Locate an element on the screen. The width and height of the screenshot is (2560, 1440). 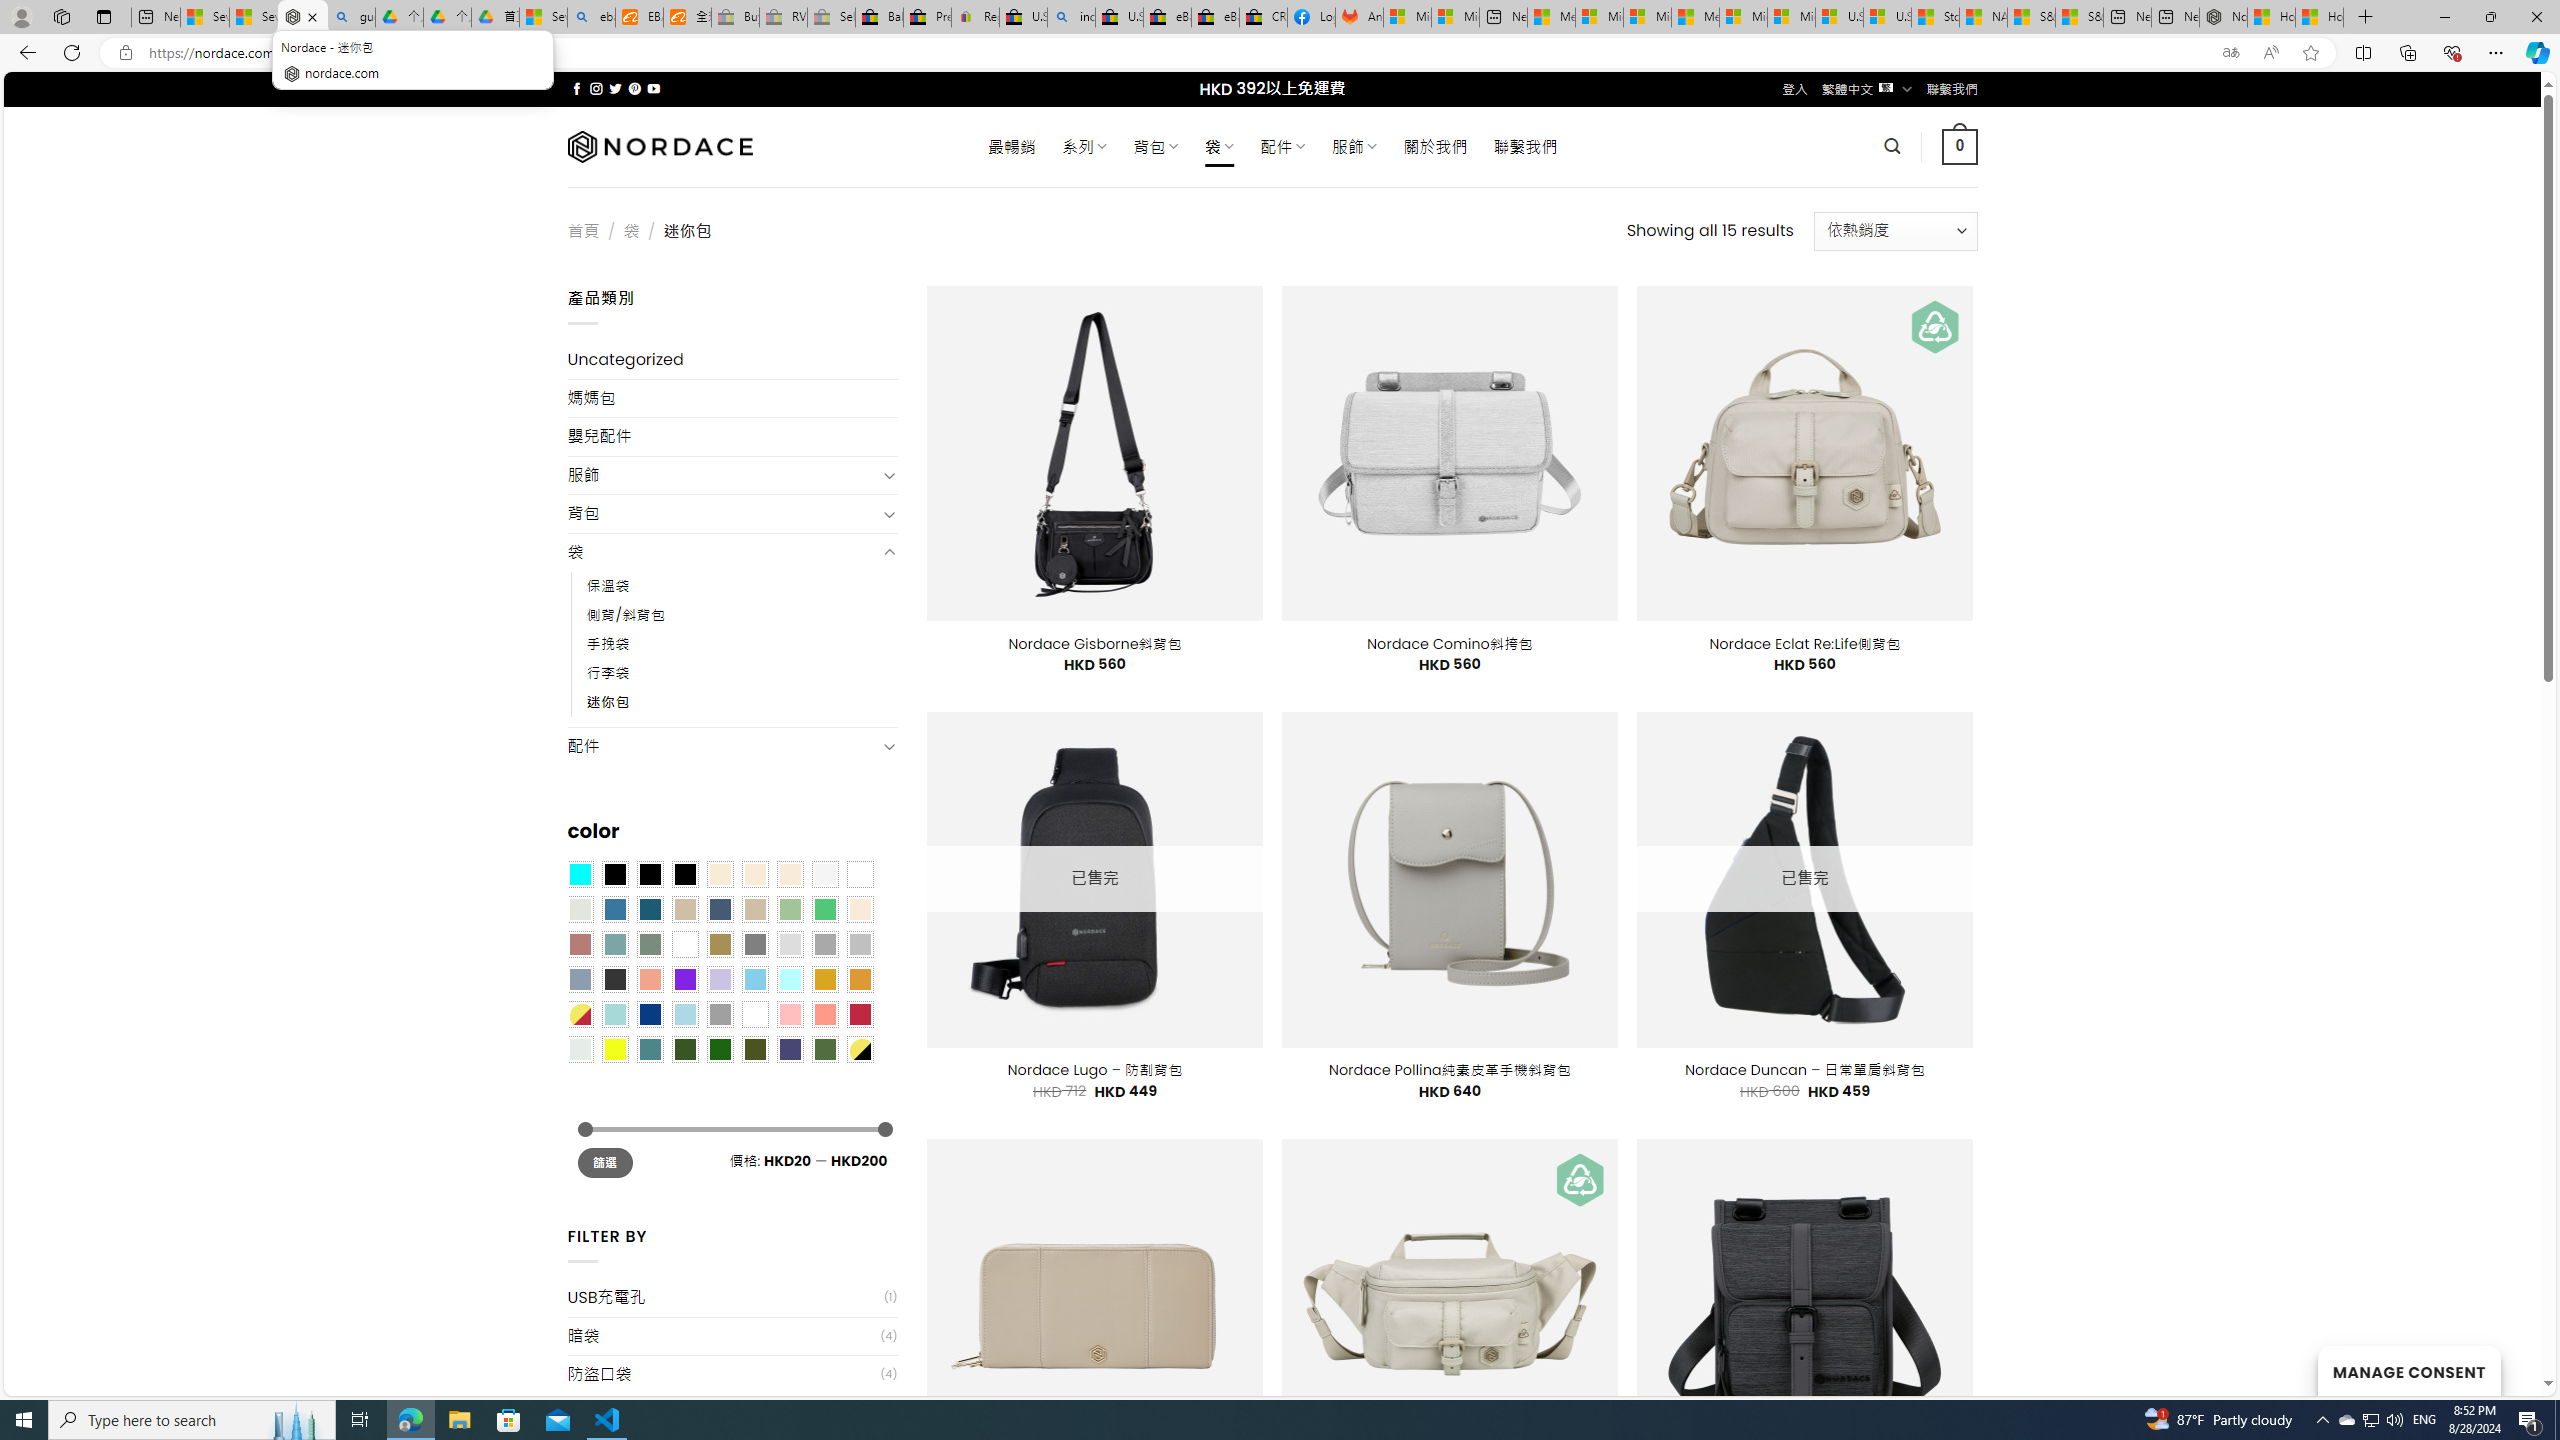
MANAGE CONSENT is located at coordinates (2408, 1370).